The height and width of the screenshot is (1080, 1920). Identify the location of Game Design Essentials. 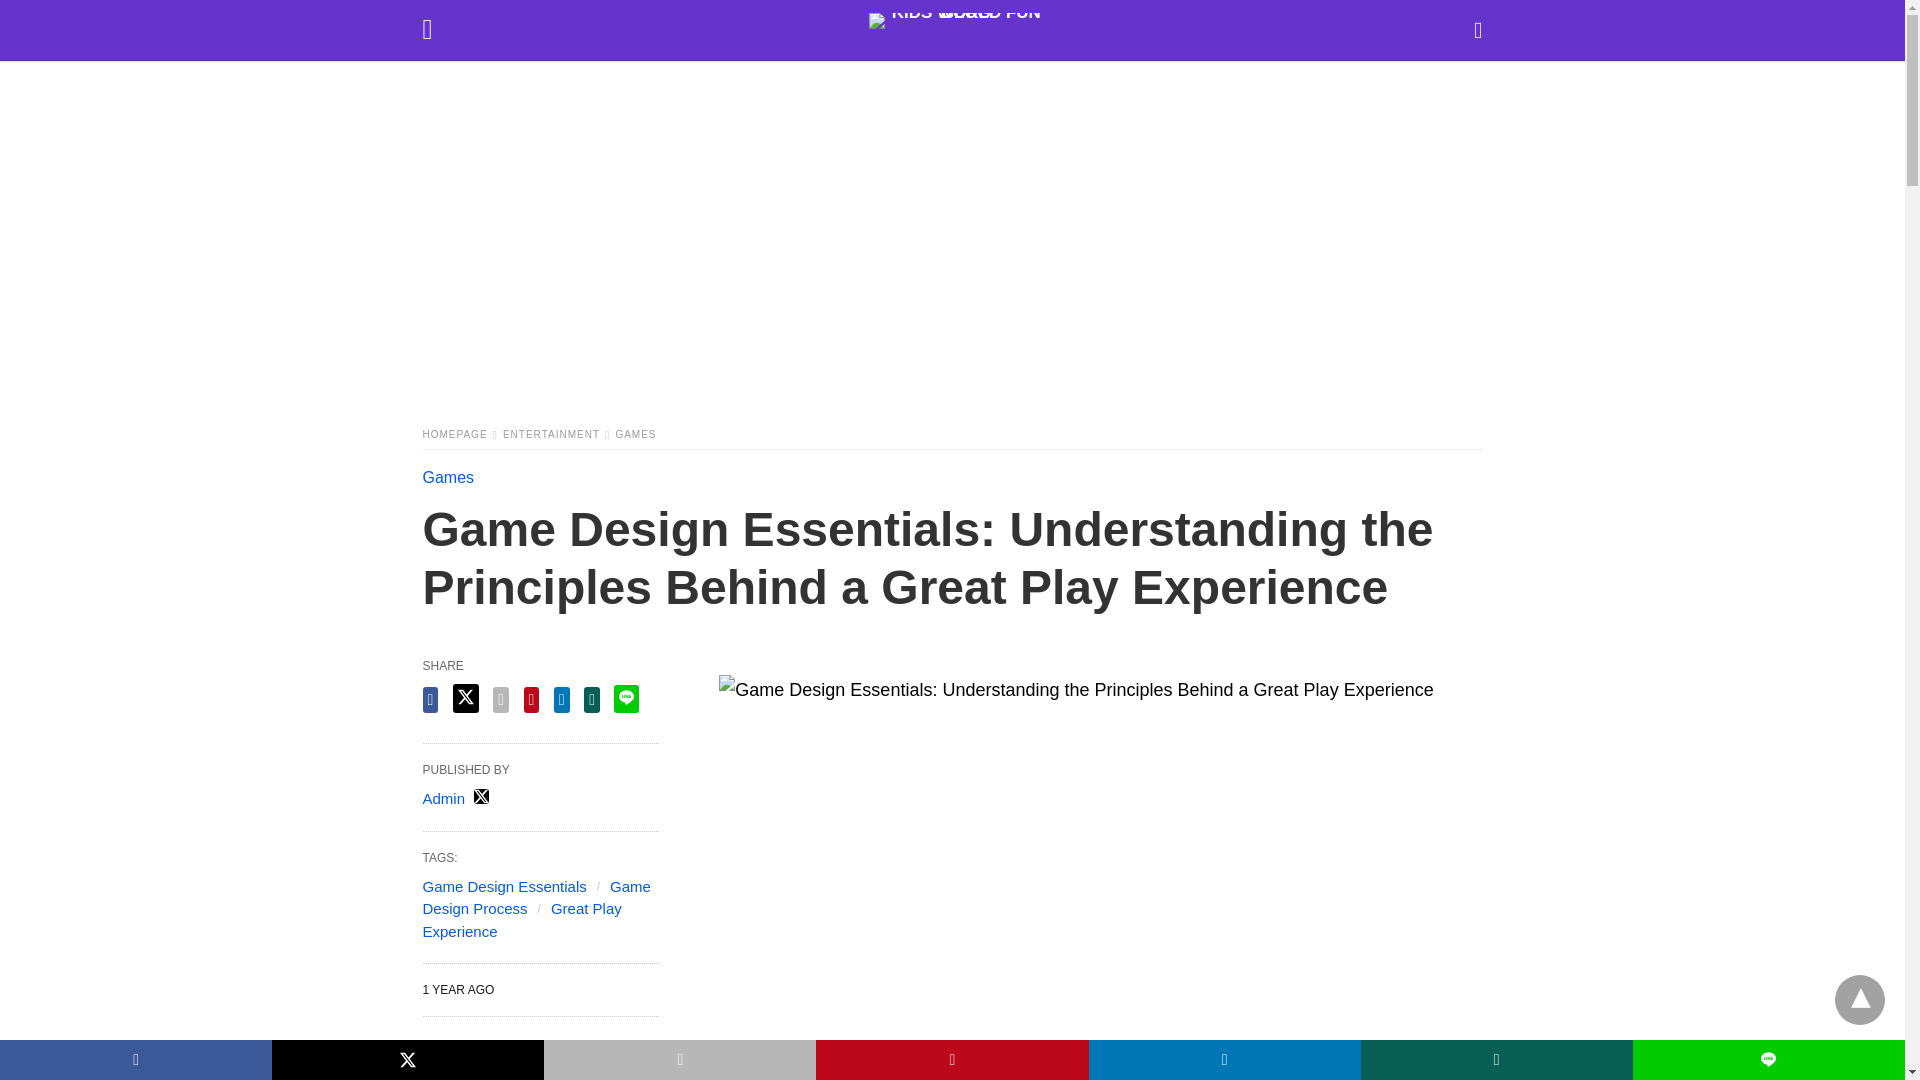
(504, 886).